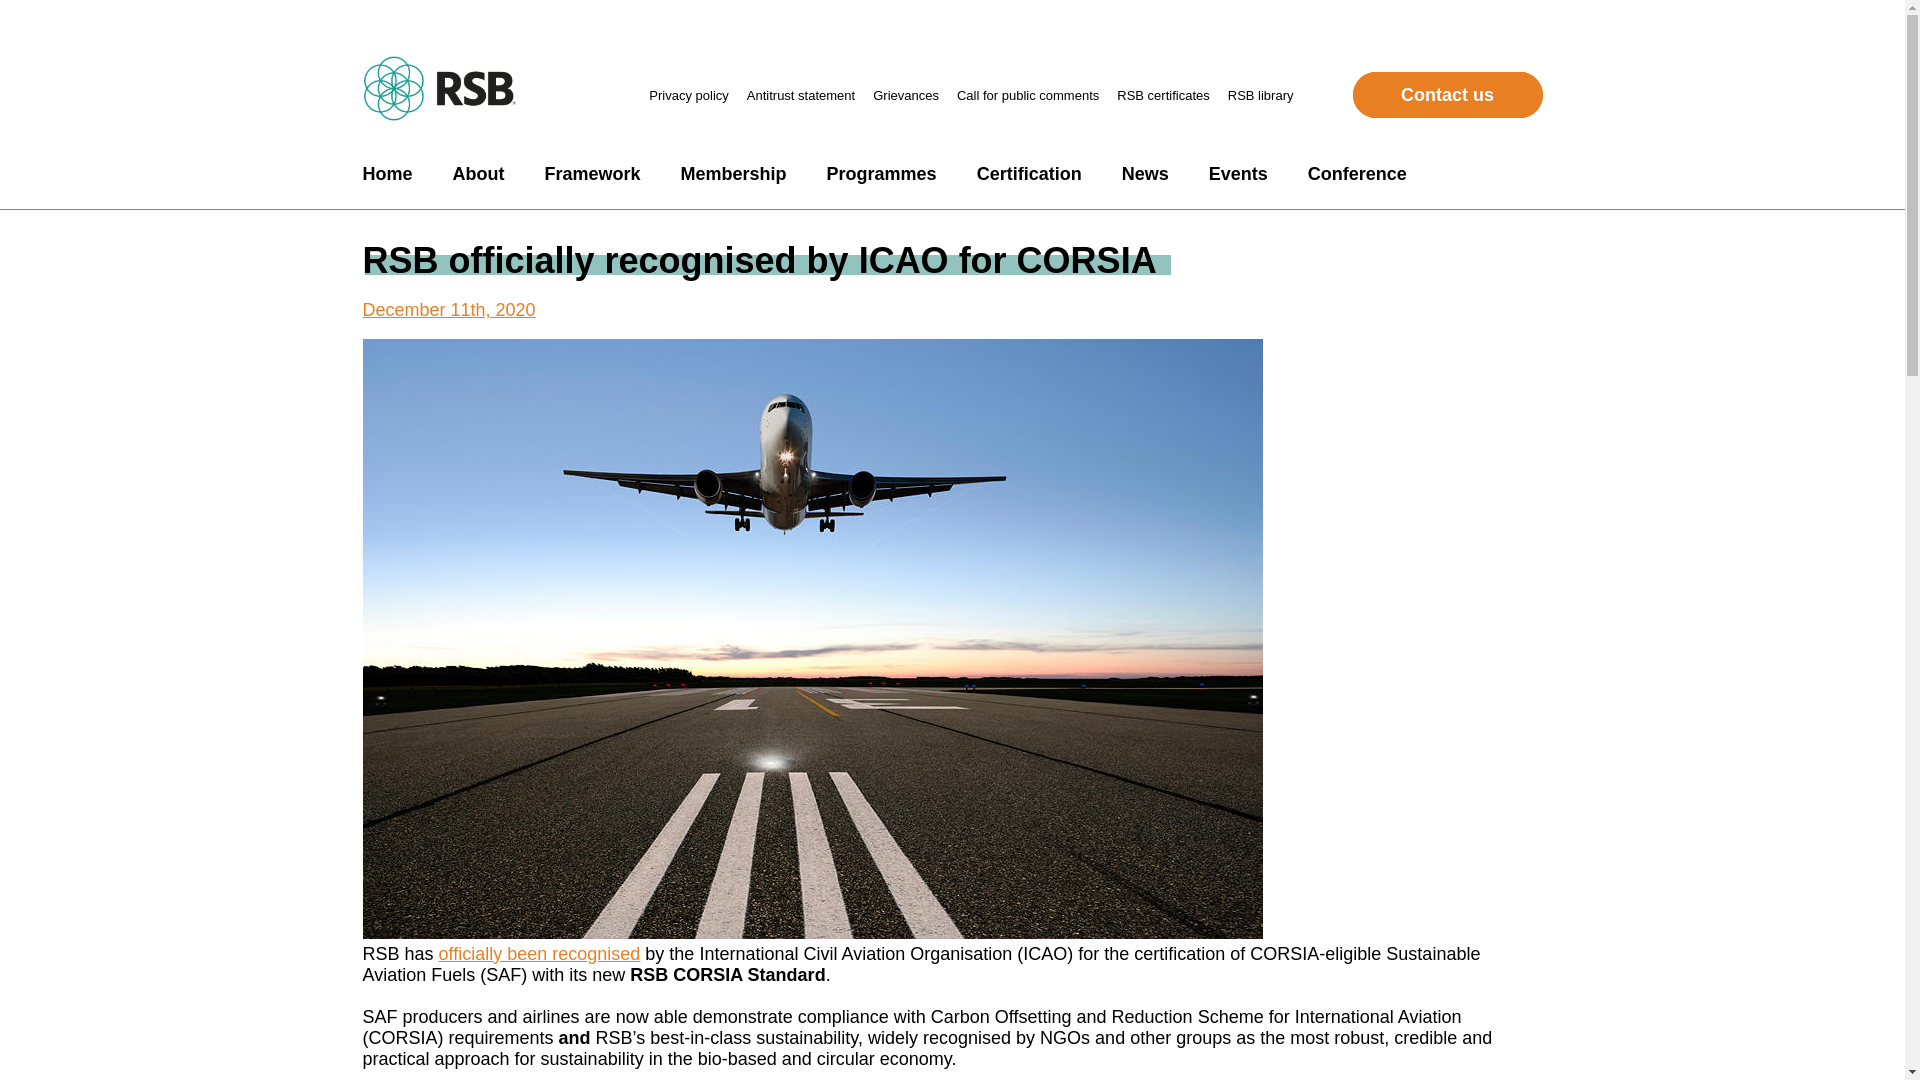 Image resolution: width=1920 pixels, height=1080 pixels. What do you see at coordinates (591, 174) in the screenshot?
I see `Framework` at bounding box center [591, 174].